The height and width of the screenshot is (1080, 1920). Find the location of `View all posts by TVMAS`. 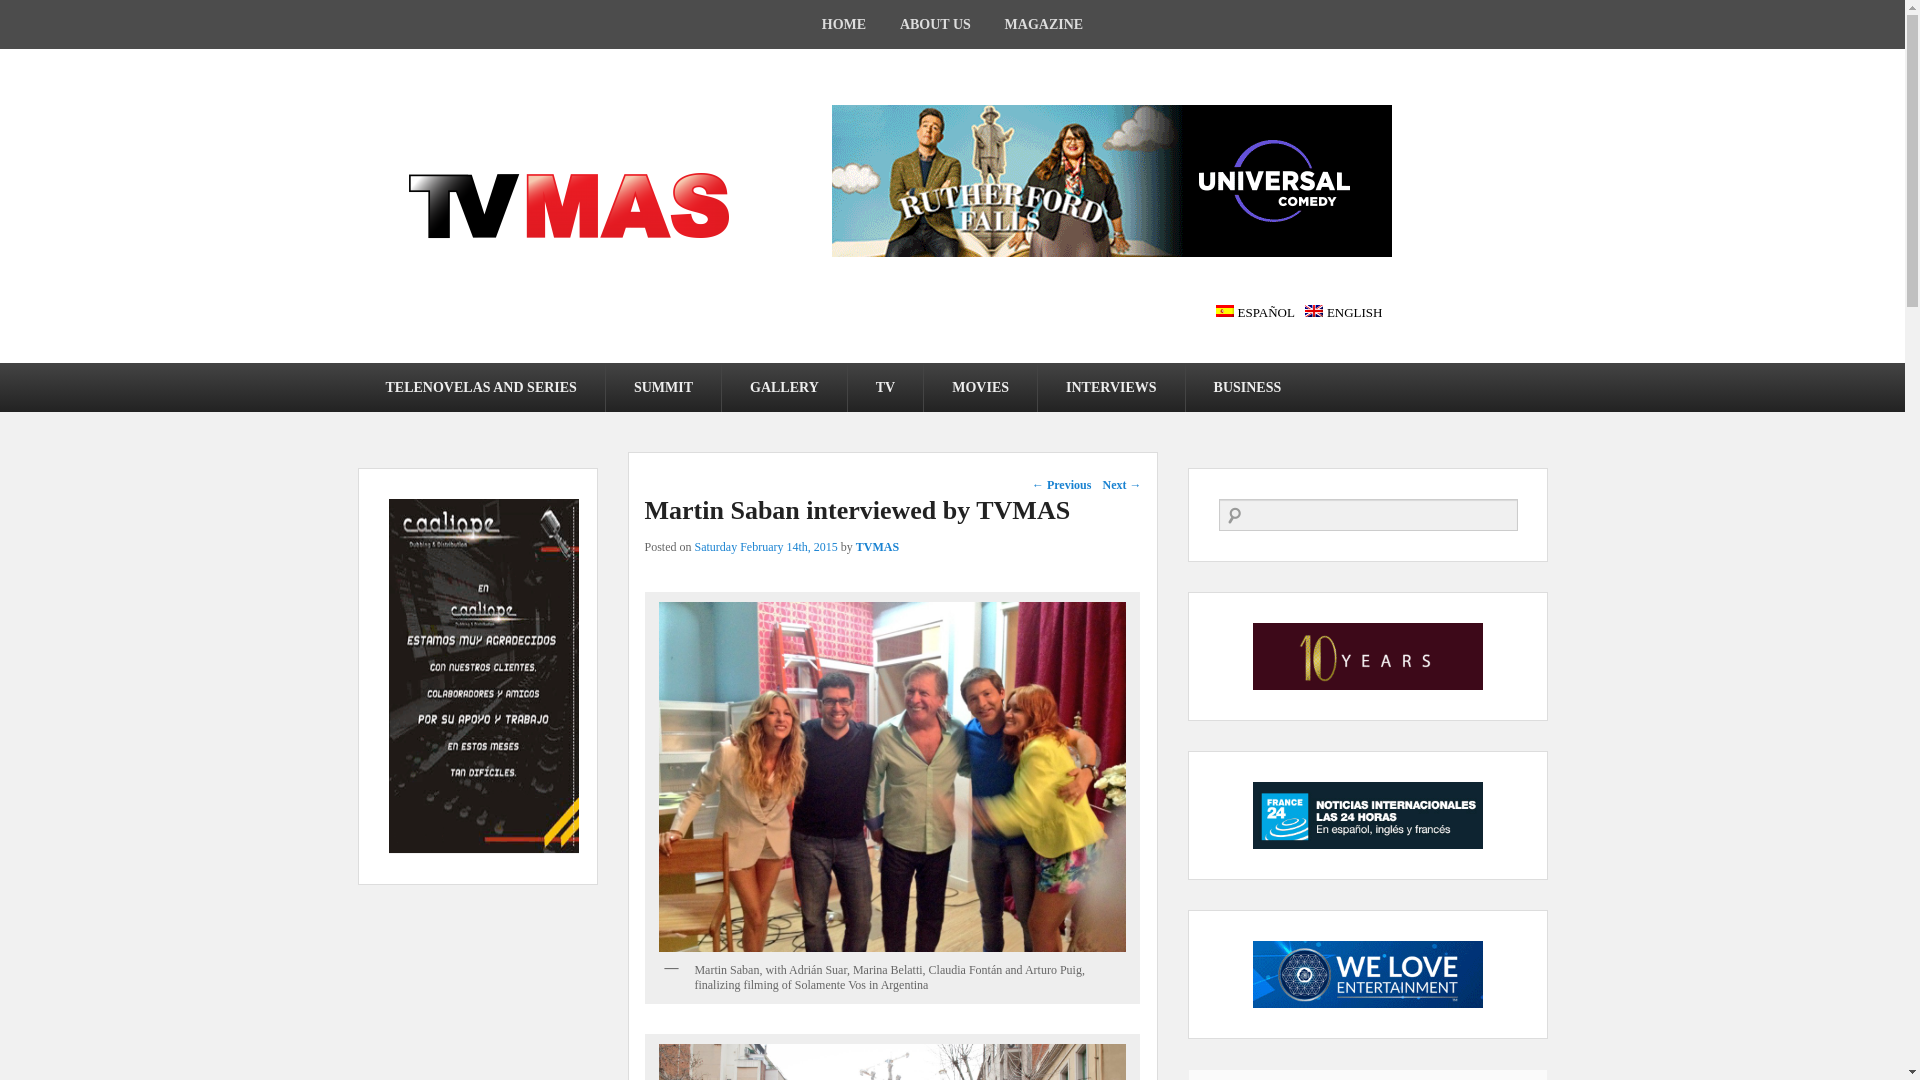

View all posts by TVMAS is located at coordinates (877, 547).